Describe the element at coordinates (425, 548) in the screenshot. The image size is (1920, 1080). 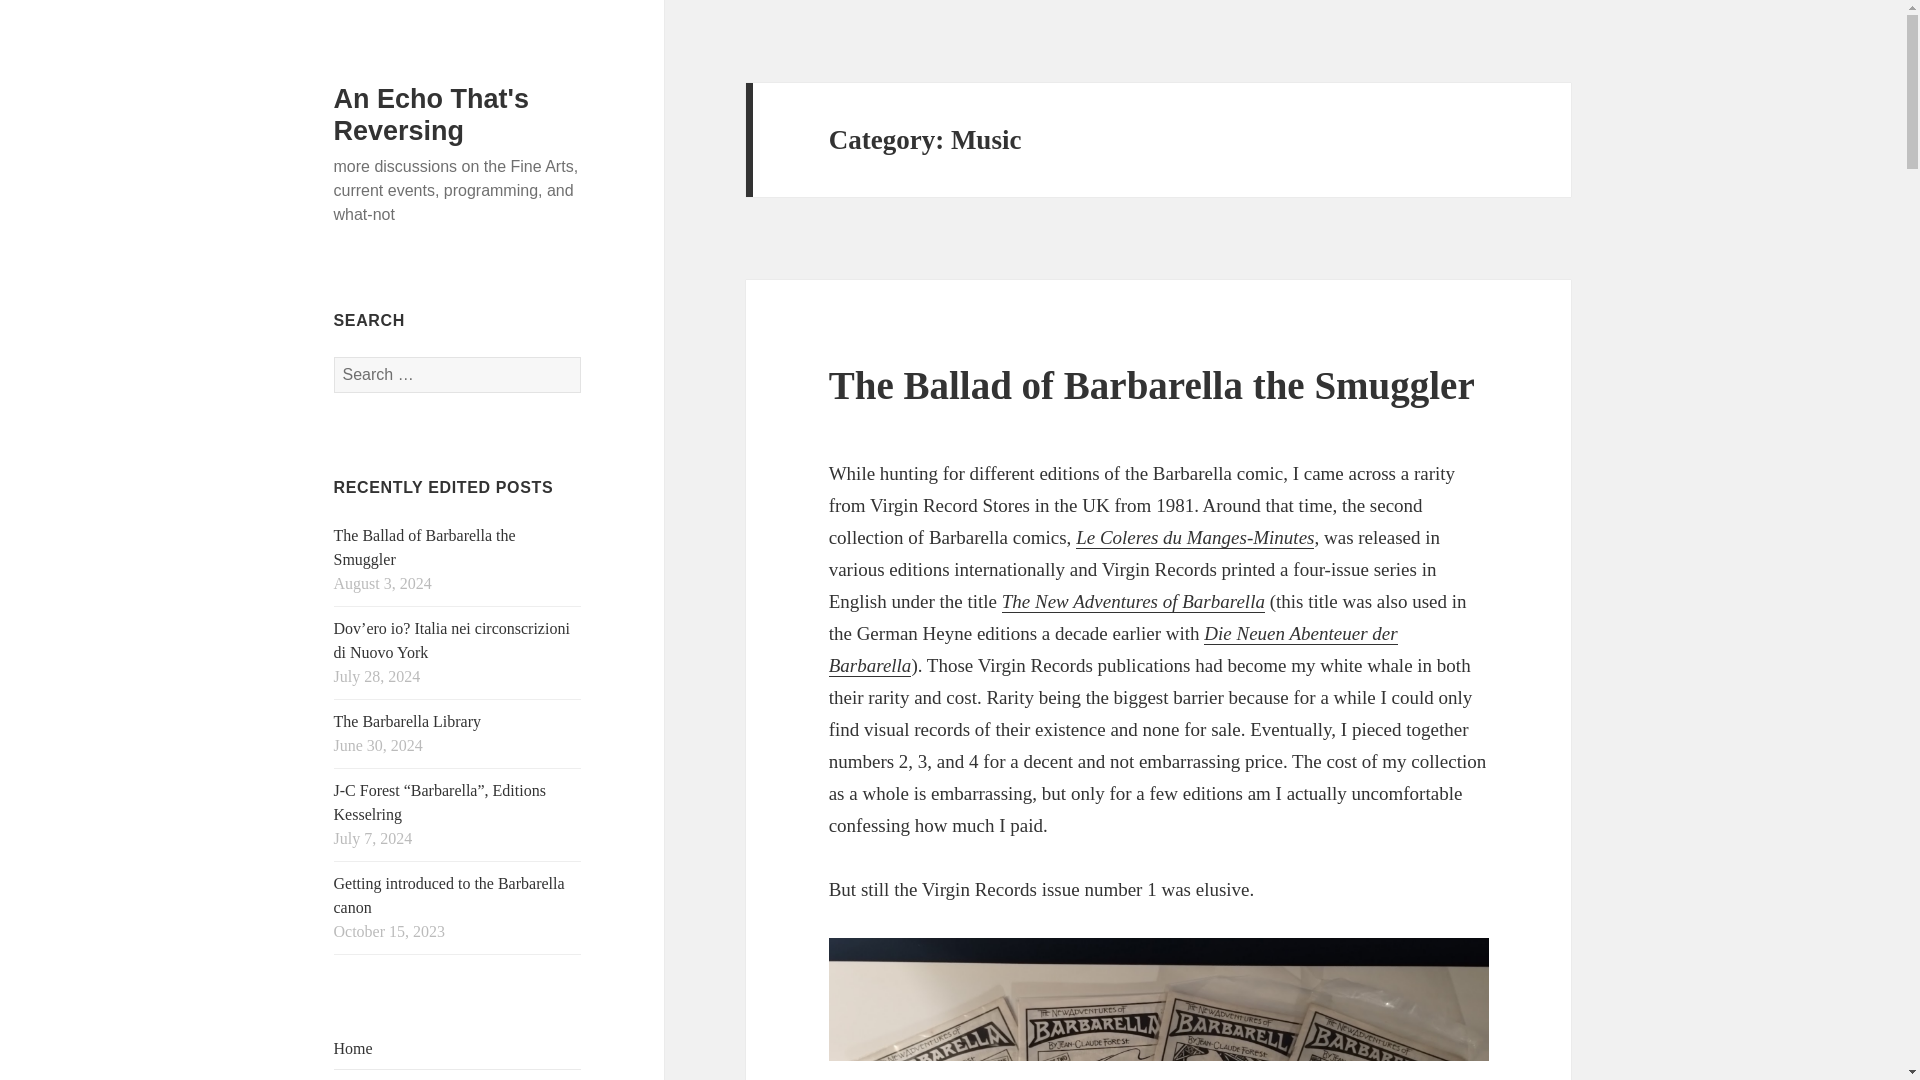
I see `The Ballad of Barbarella the Smuggler` at that location.